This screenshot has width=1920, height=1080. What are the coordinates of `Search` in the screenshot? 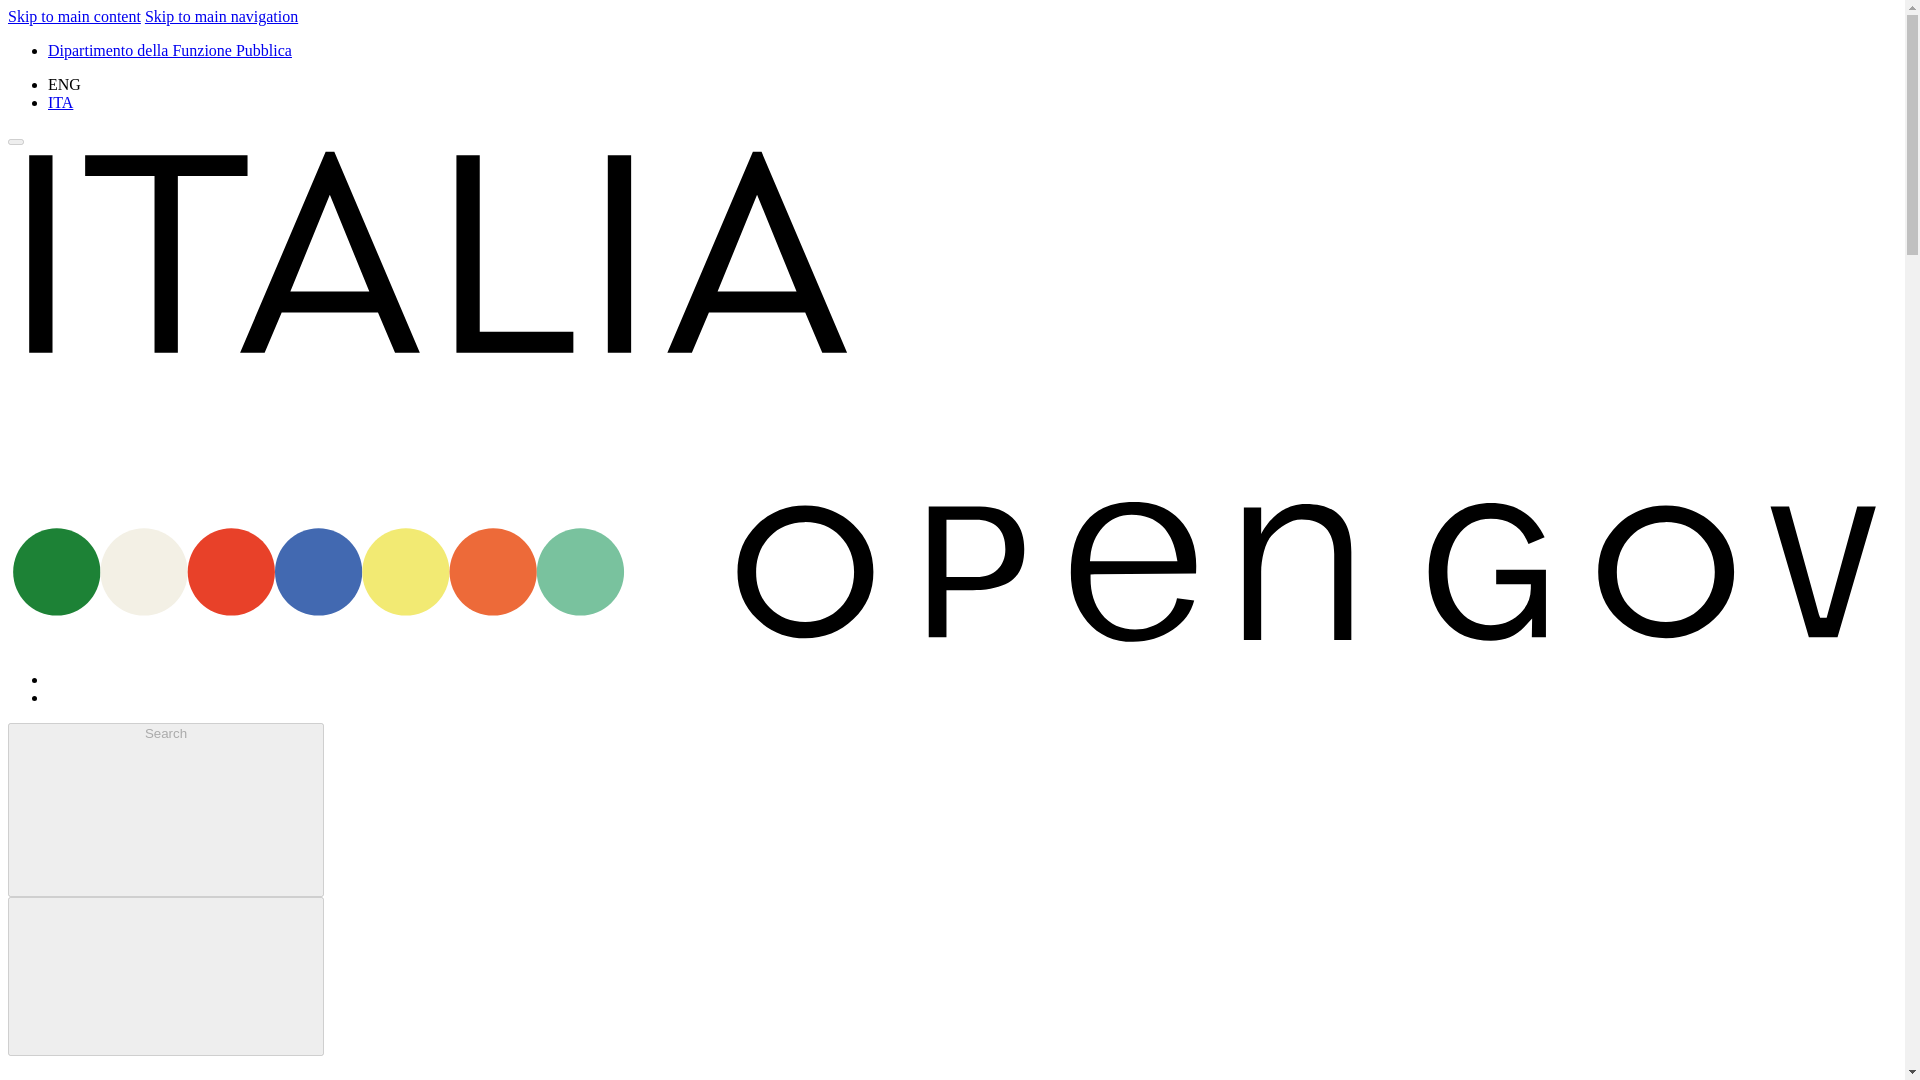 It's located at (166, 810).